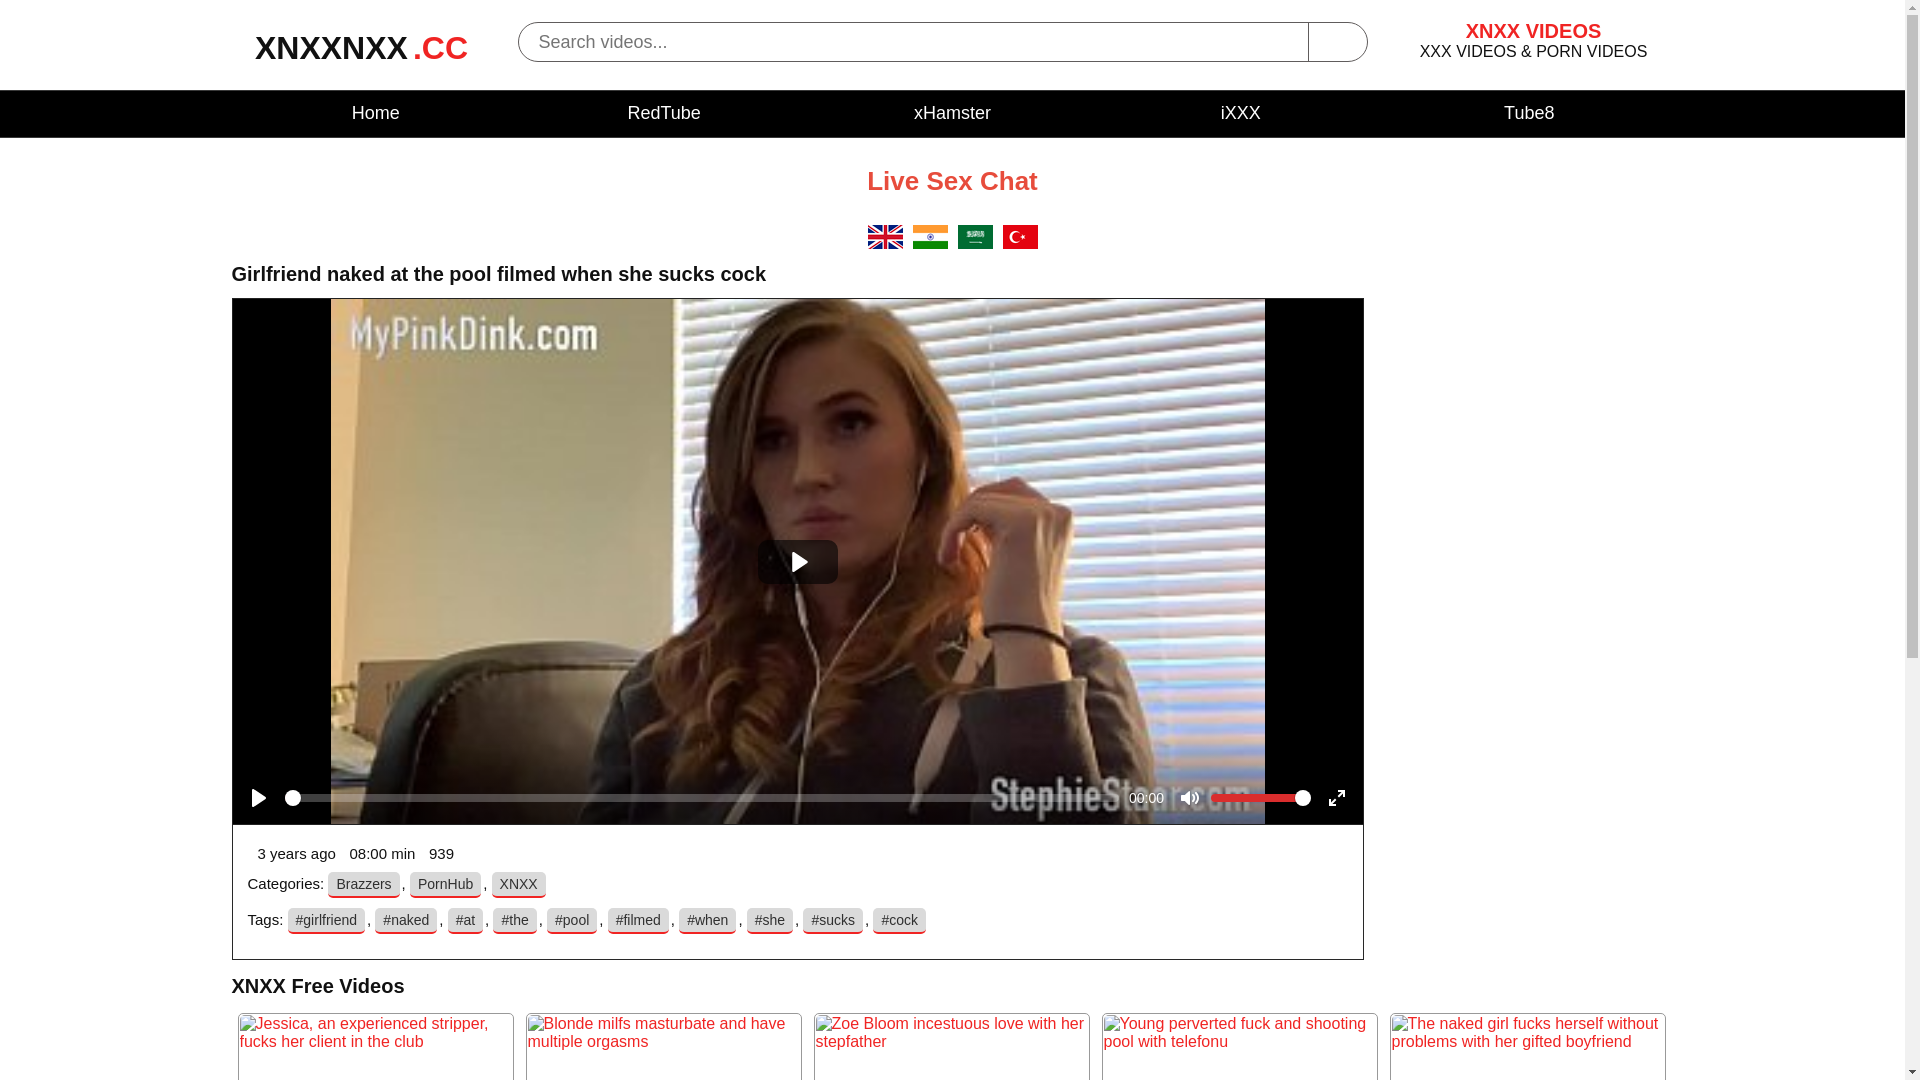  What do you see at coordinates (362, 55) in the screenshot?
I see `XNXXNXX.CC` at bounding box center [362, 55].